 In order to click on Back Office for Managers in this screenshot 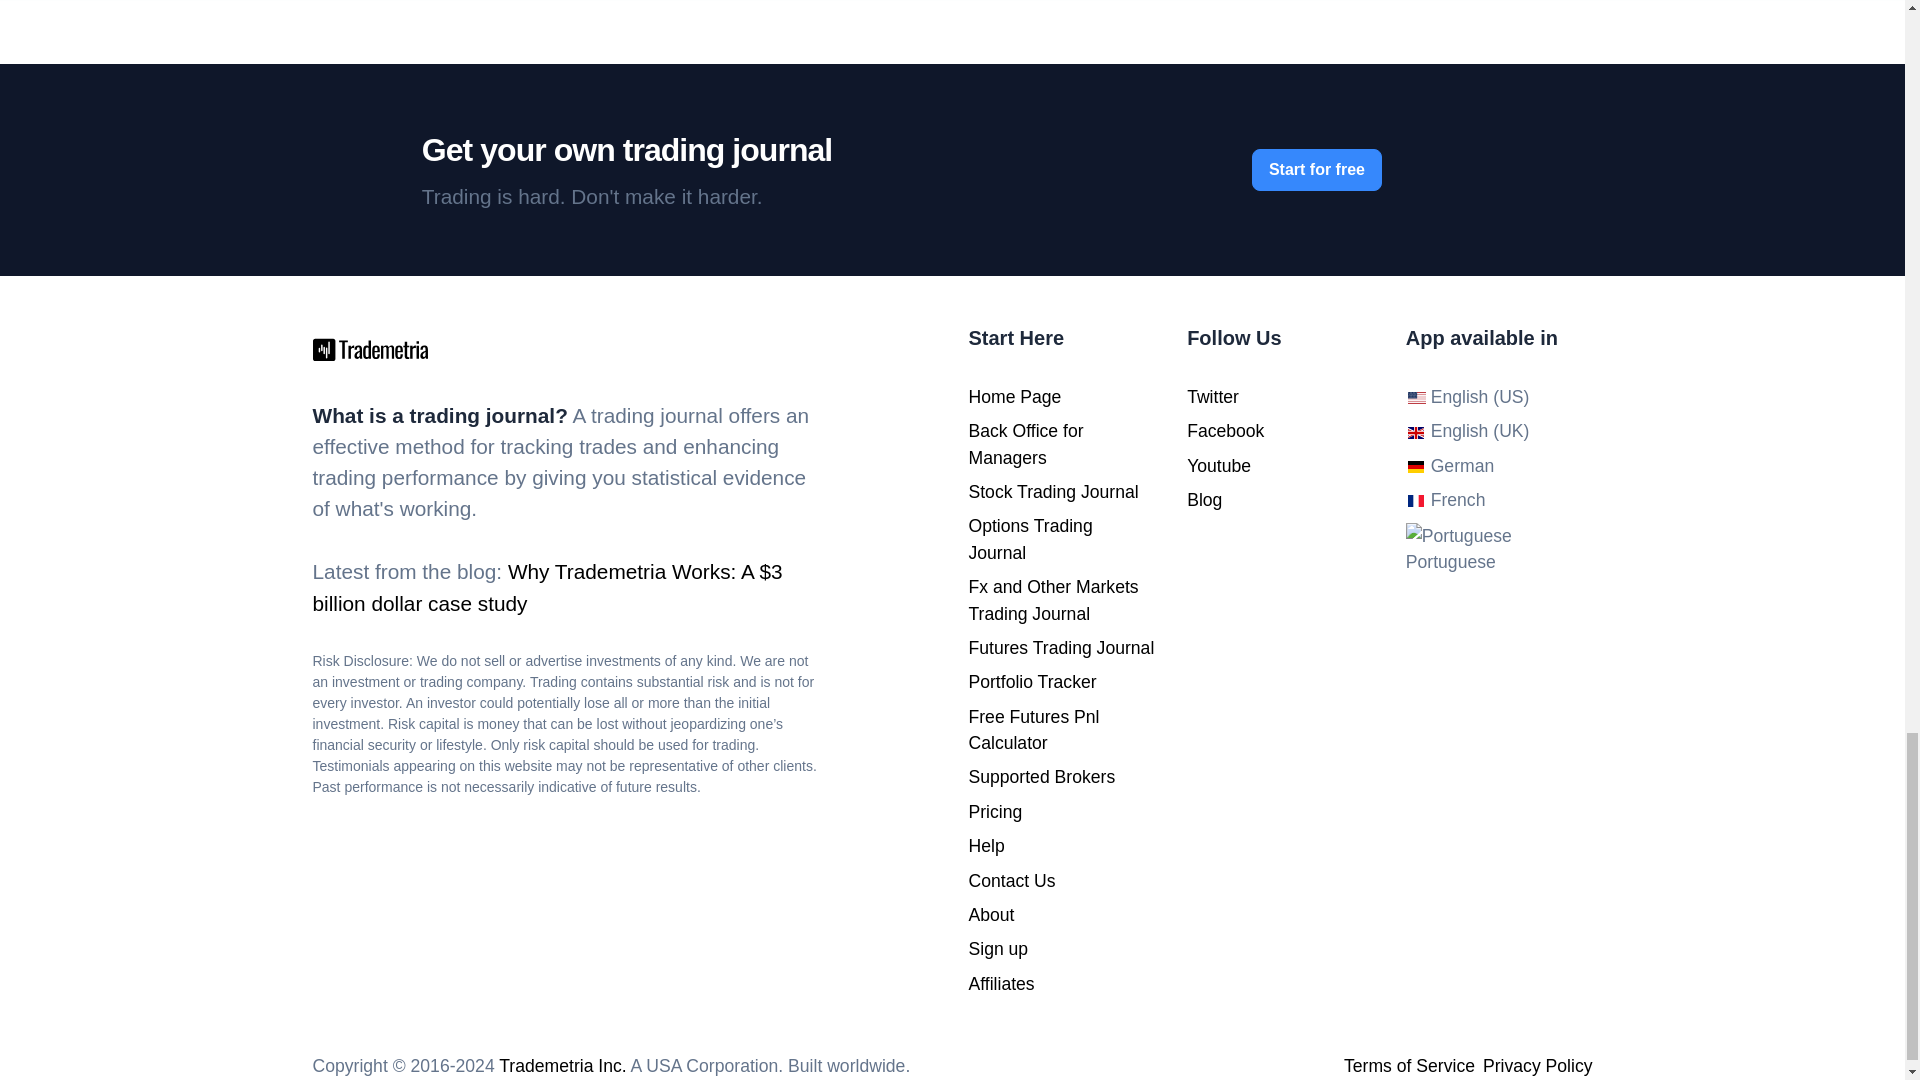, I will do `click(1024, 444)`.